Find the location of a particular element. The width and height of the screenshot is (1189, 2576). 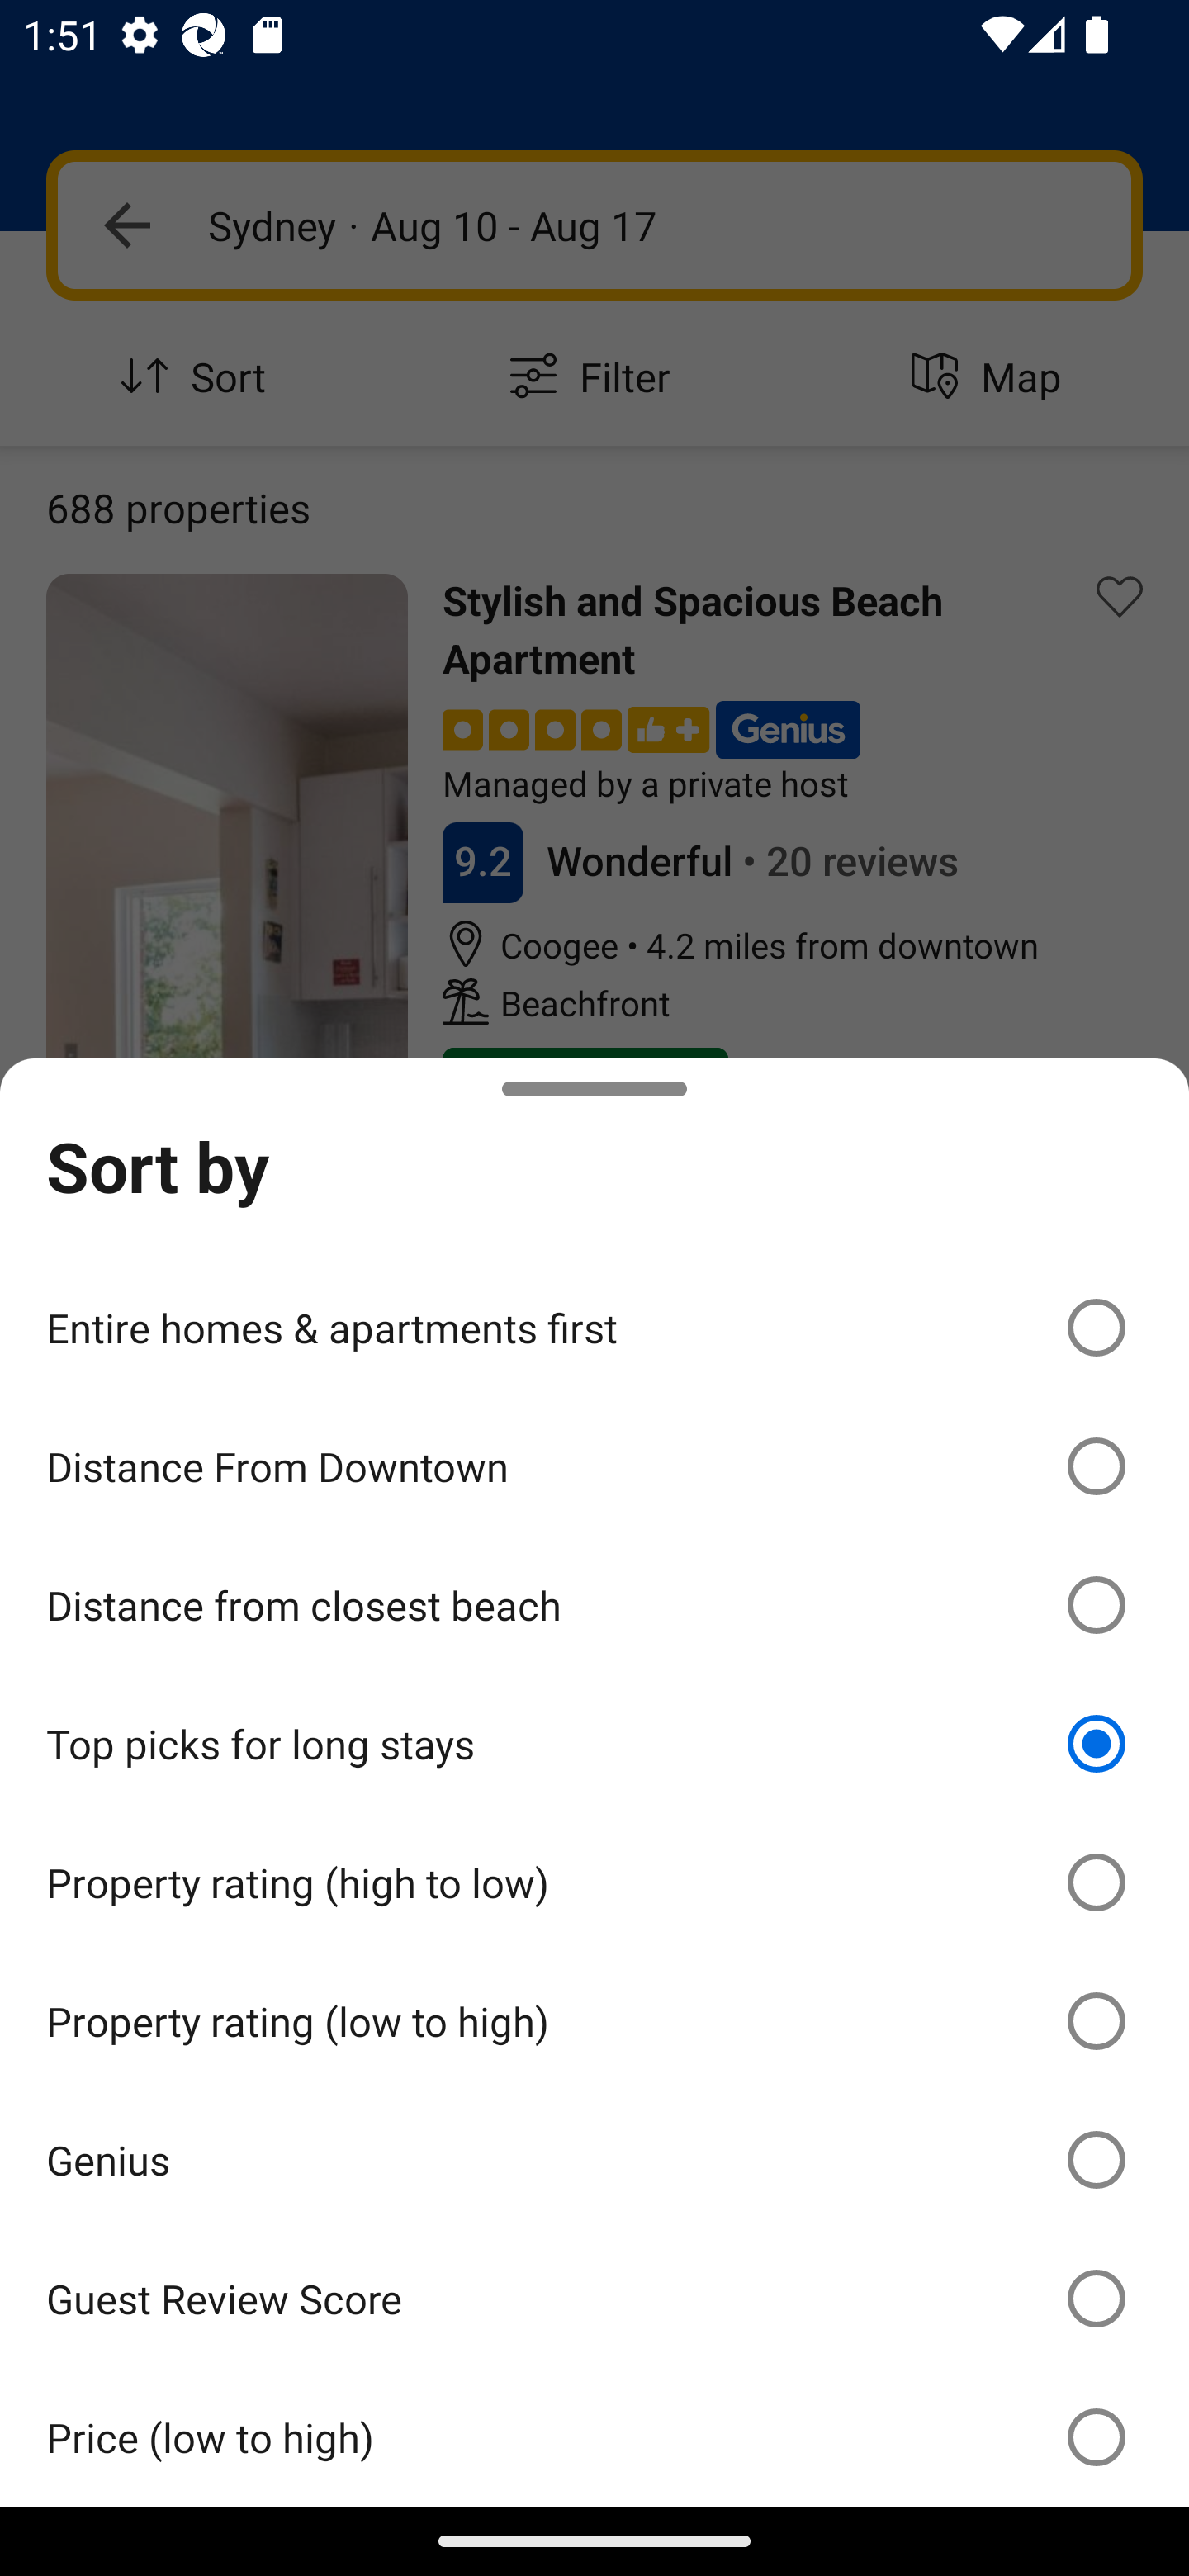

Property rating (low to high) is located at coordinates (594, 2021).